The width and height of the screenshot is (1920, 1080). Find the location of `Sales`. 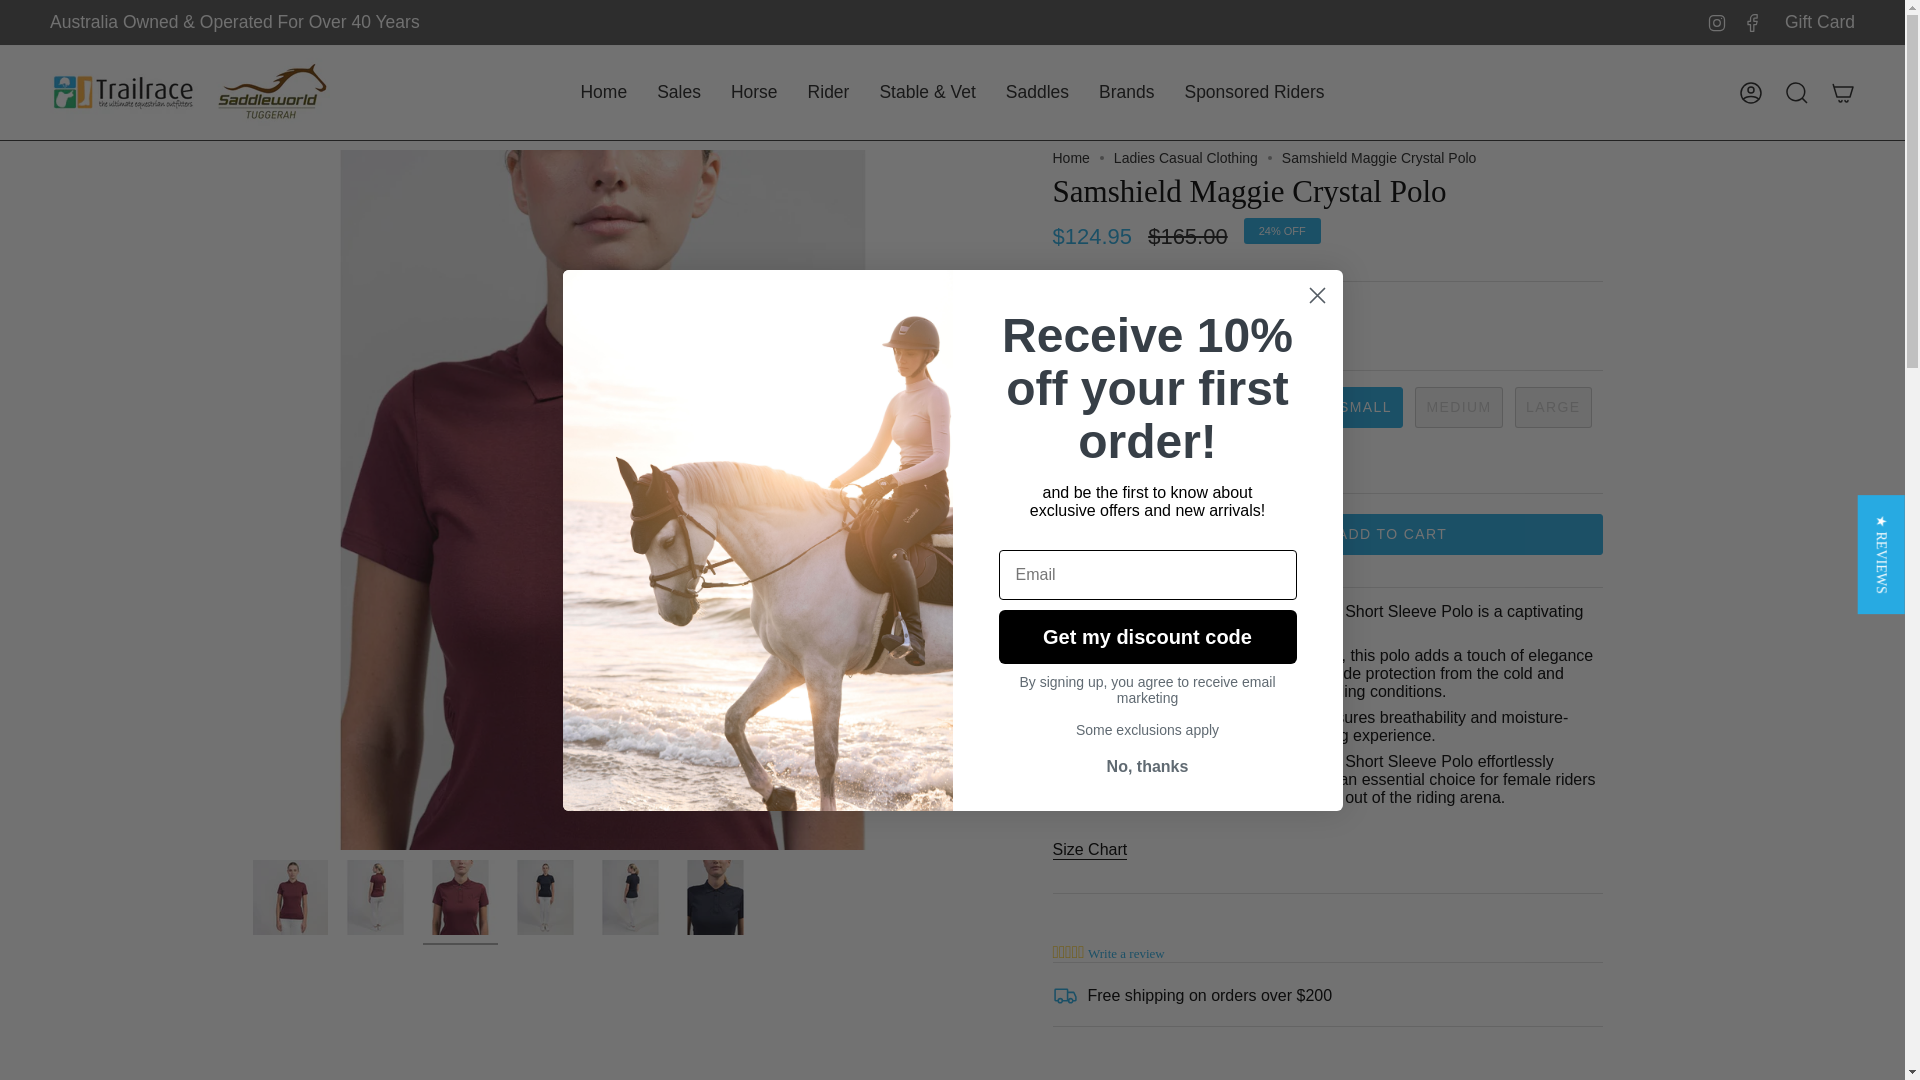

Sales is located at coordinates (678, 92).